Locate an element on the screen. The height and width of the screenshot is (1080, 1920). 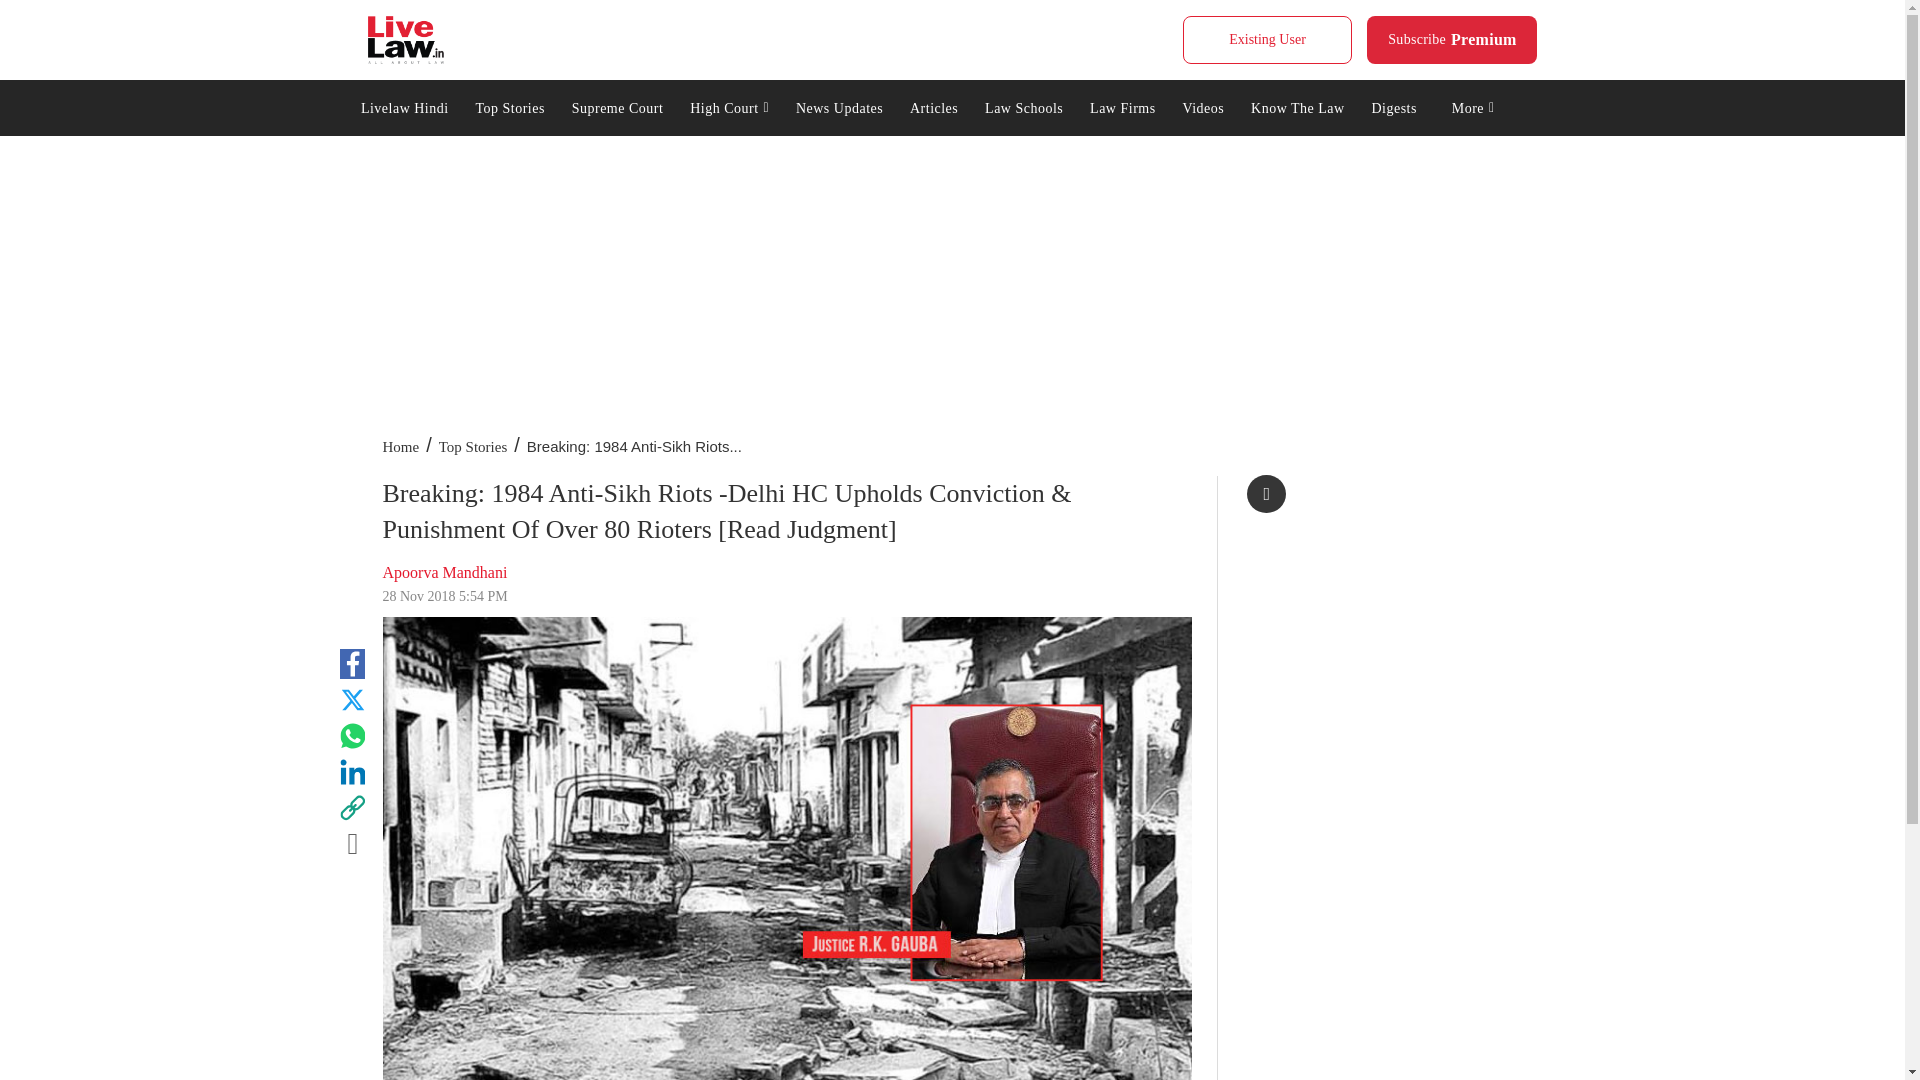
Supreme Court is located at coordinates (616, 106).